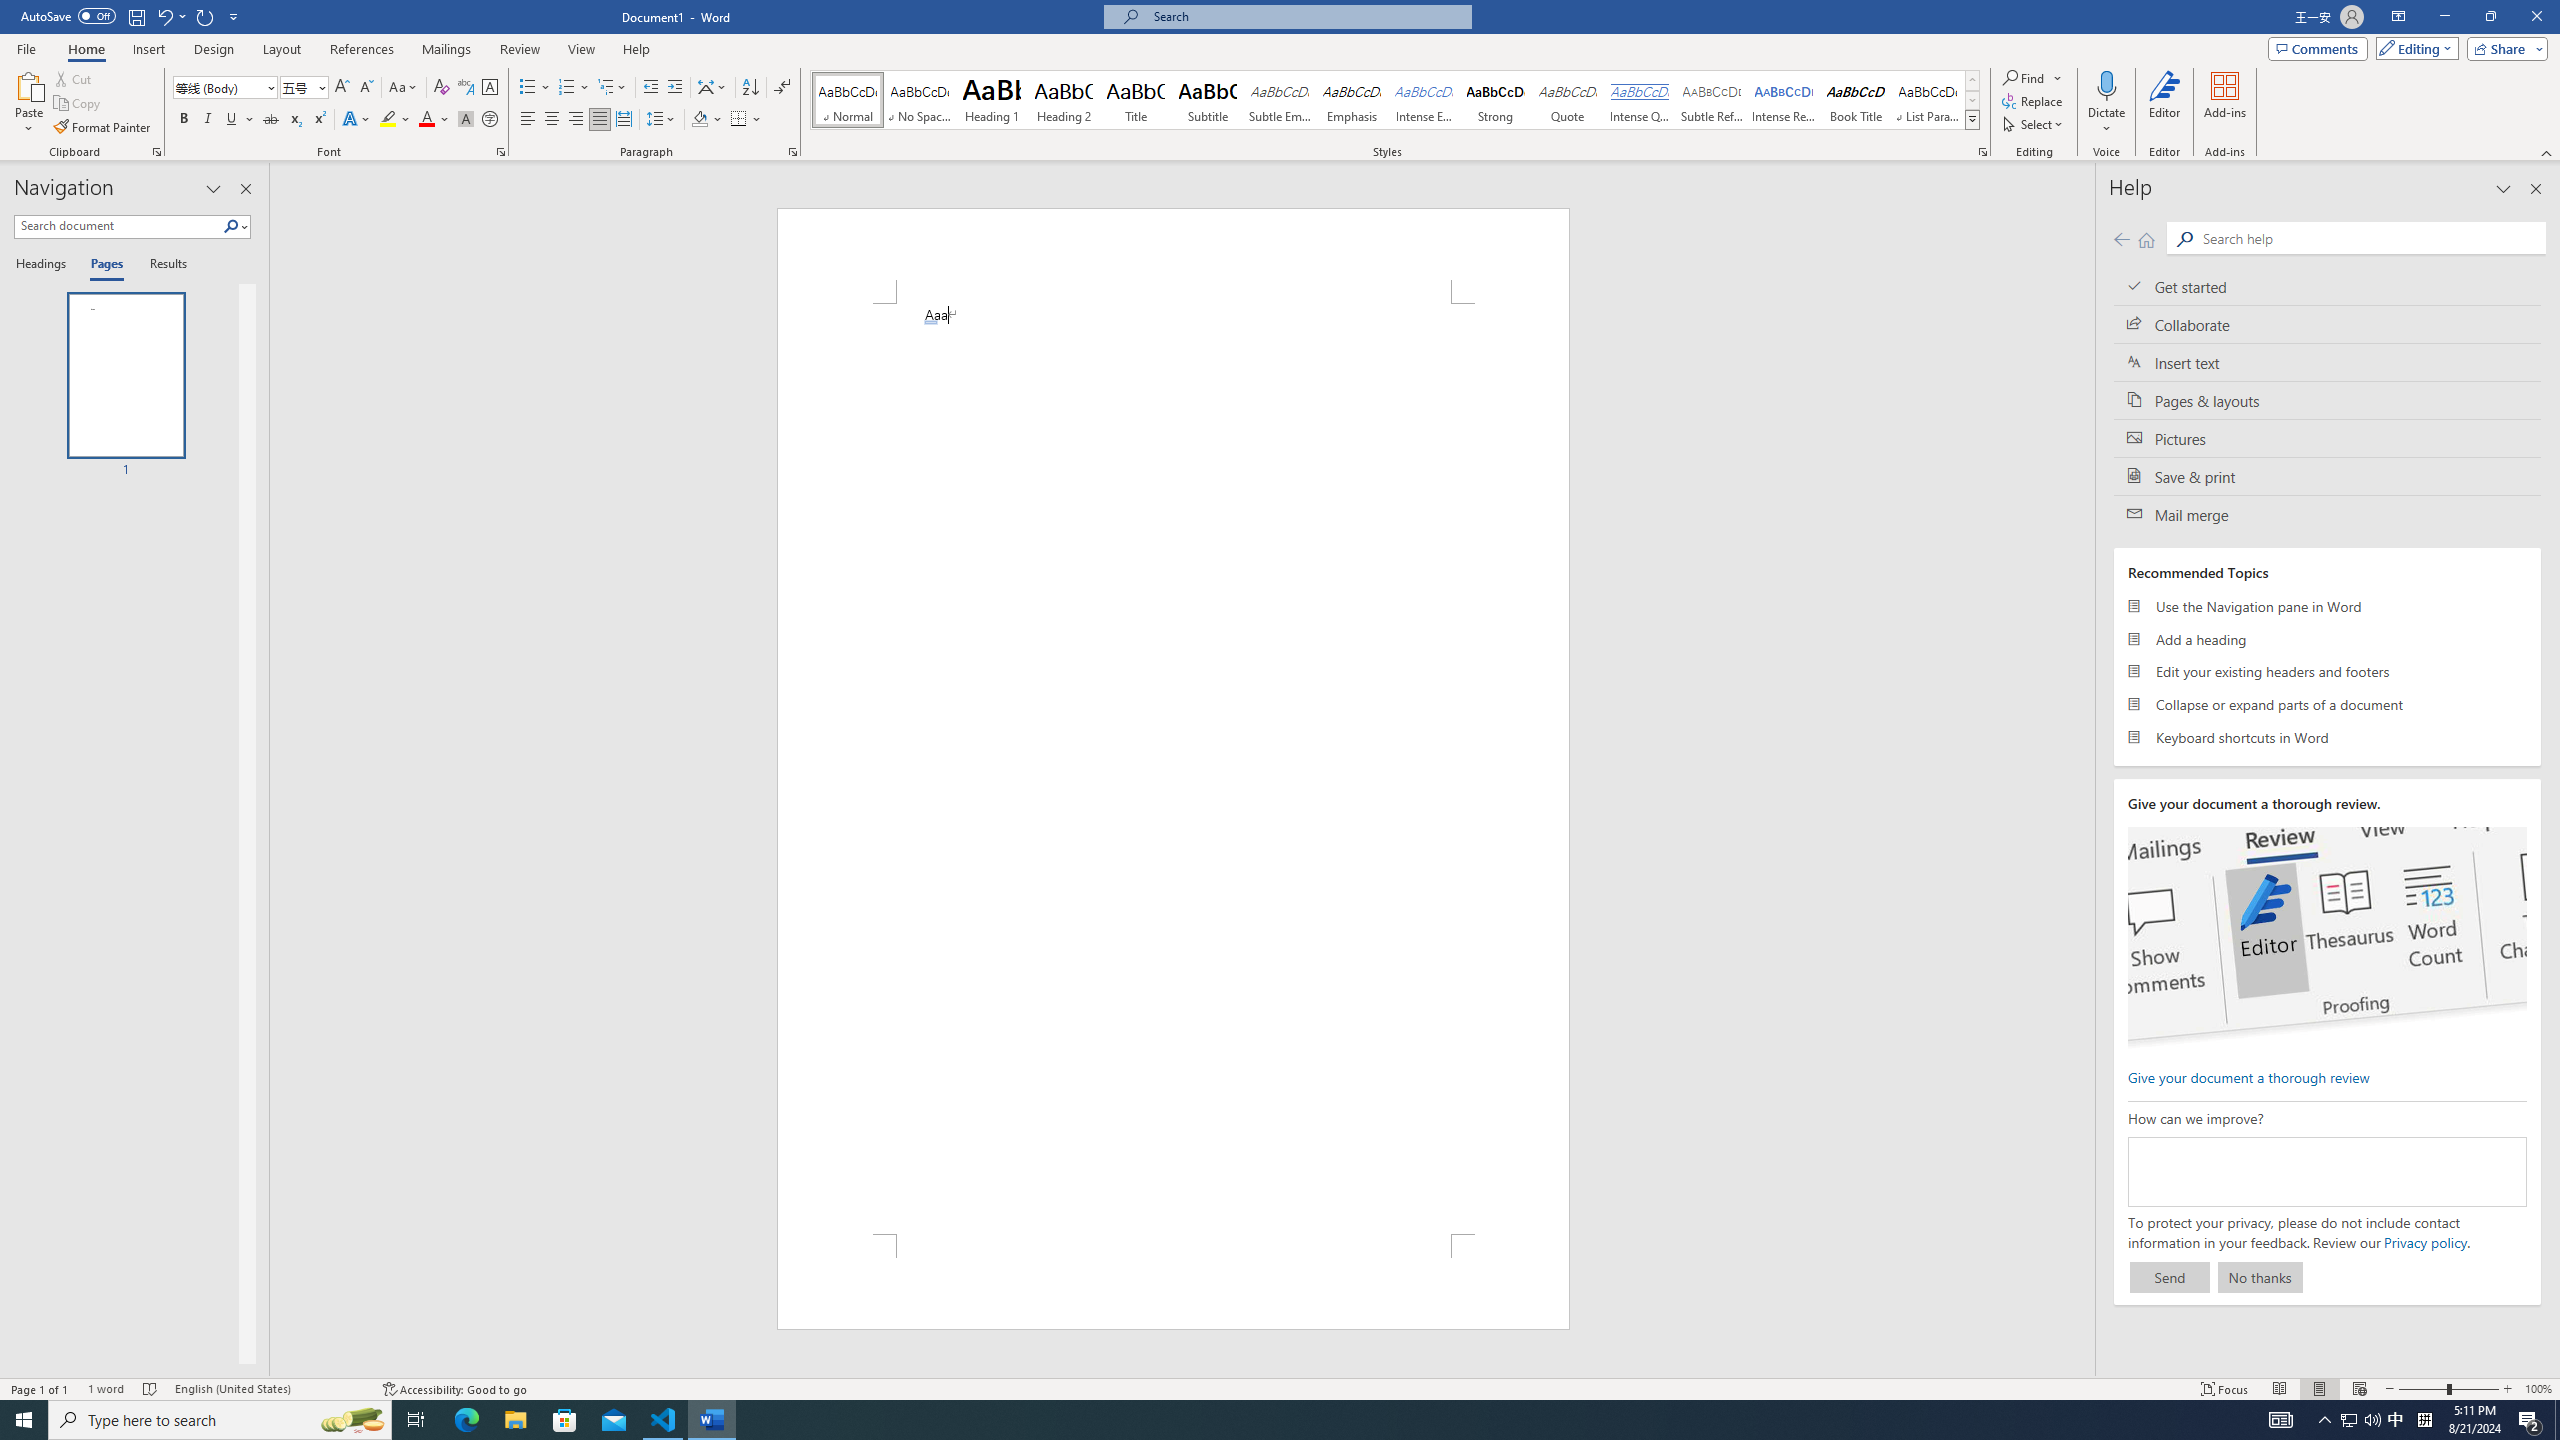 This screenshot has height=1440, width=2560. Describe the element at coordinates (2360, 1389) in the screenshot. I see `Web Layout` at that location.